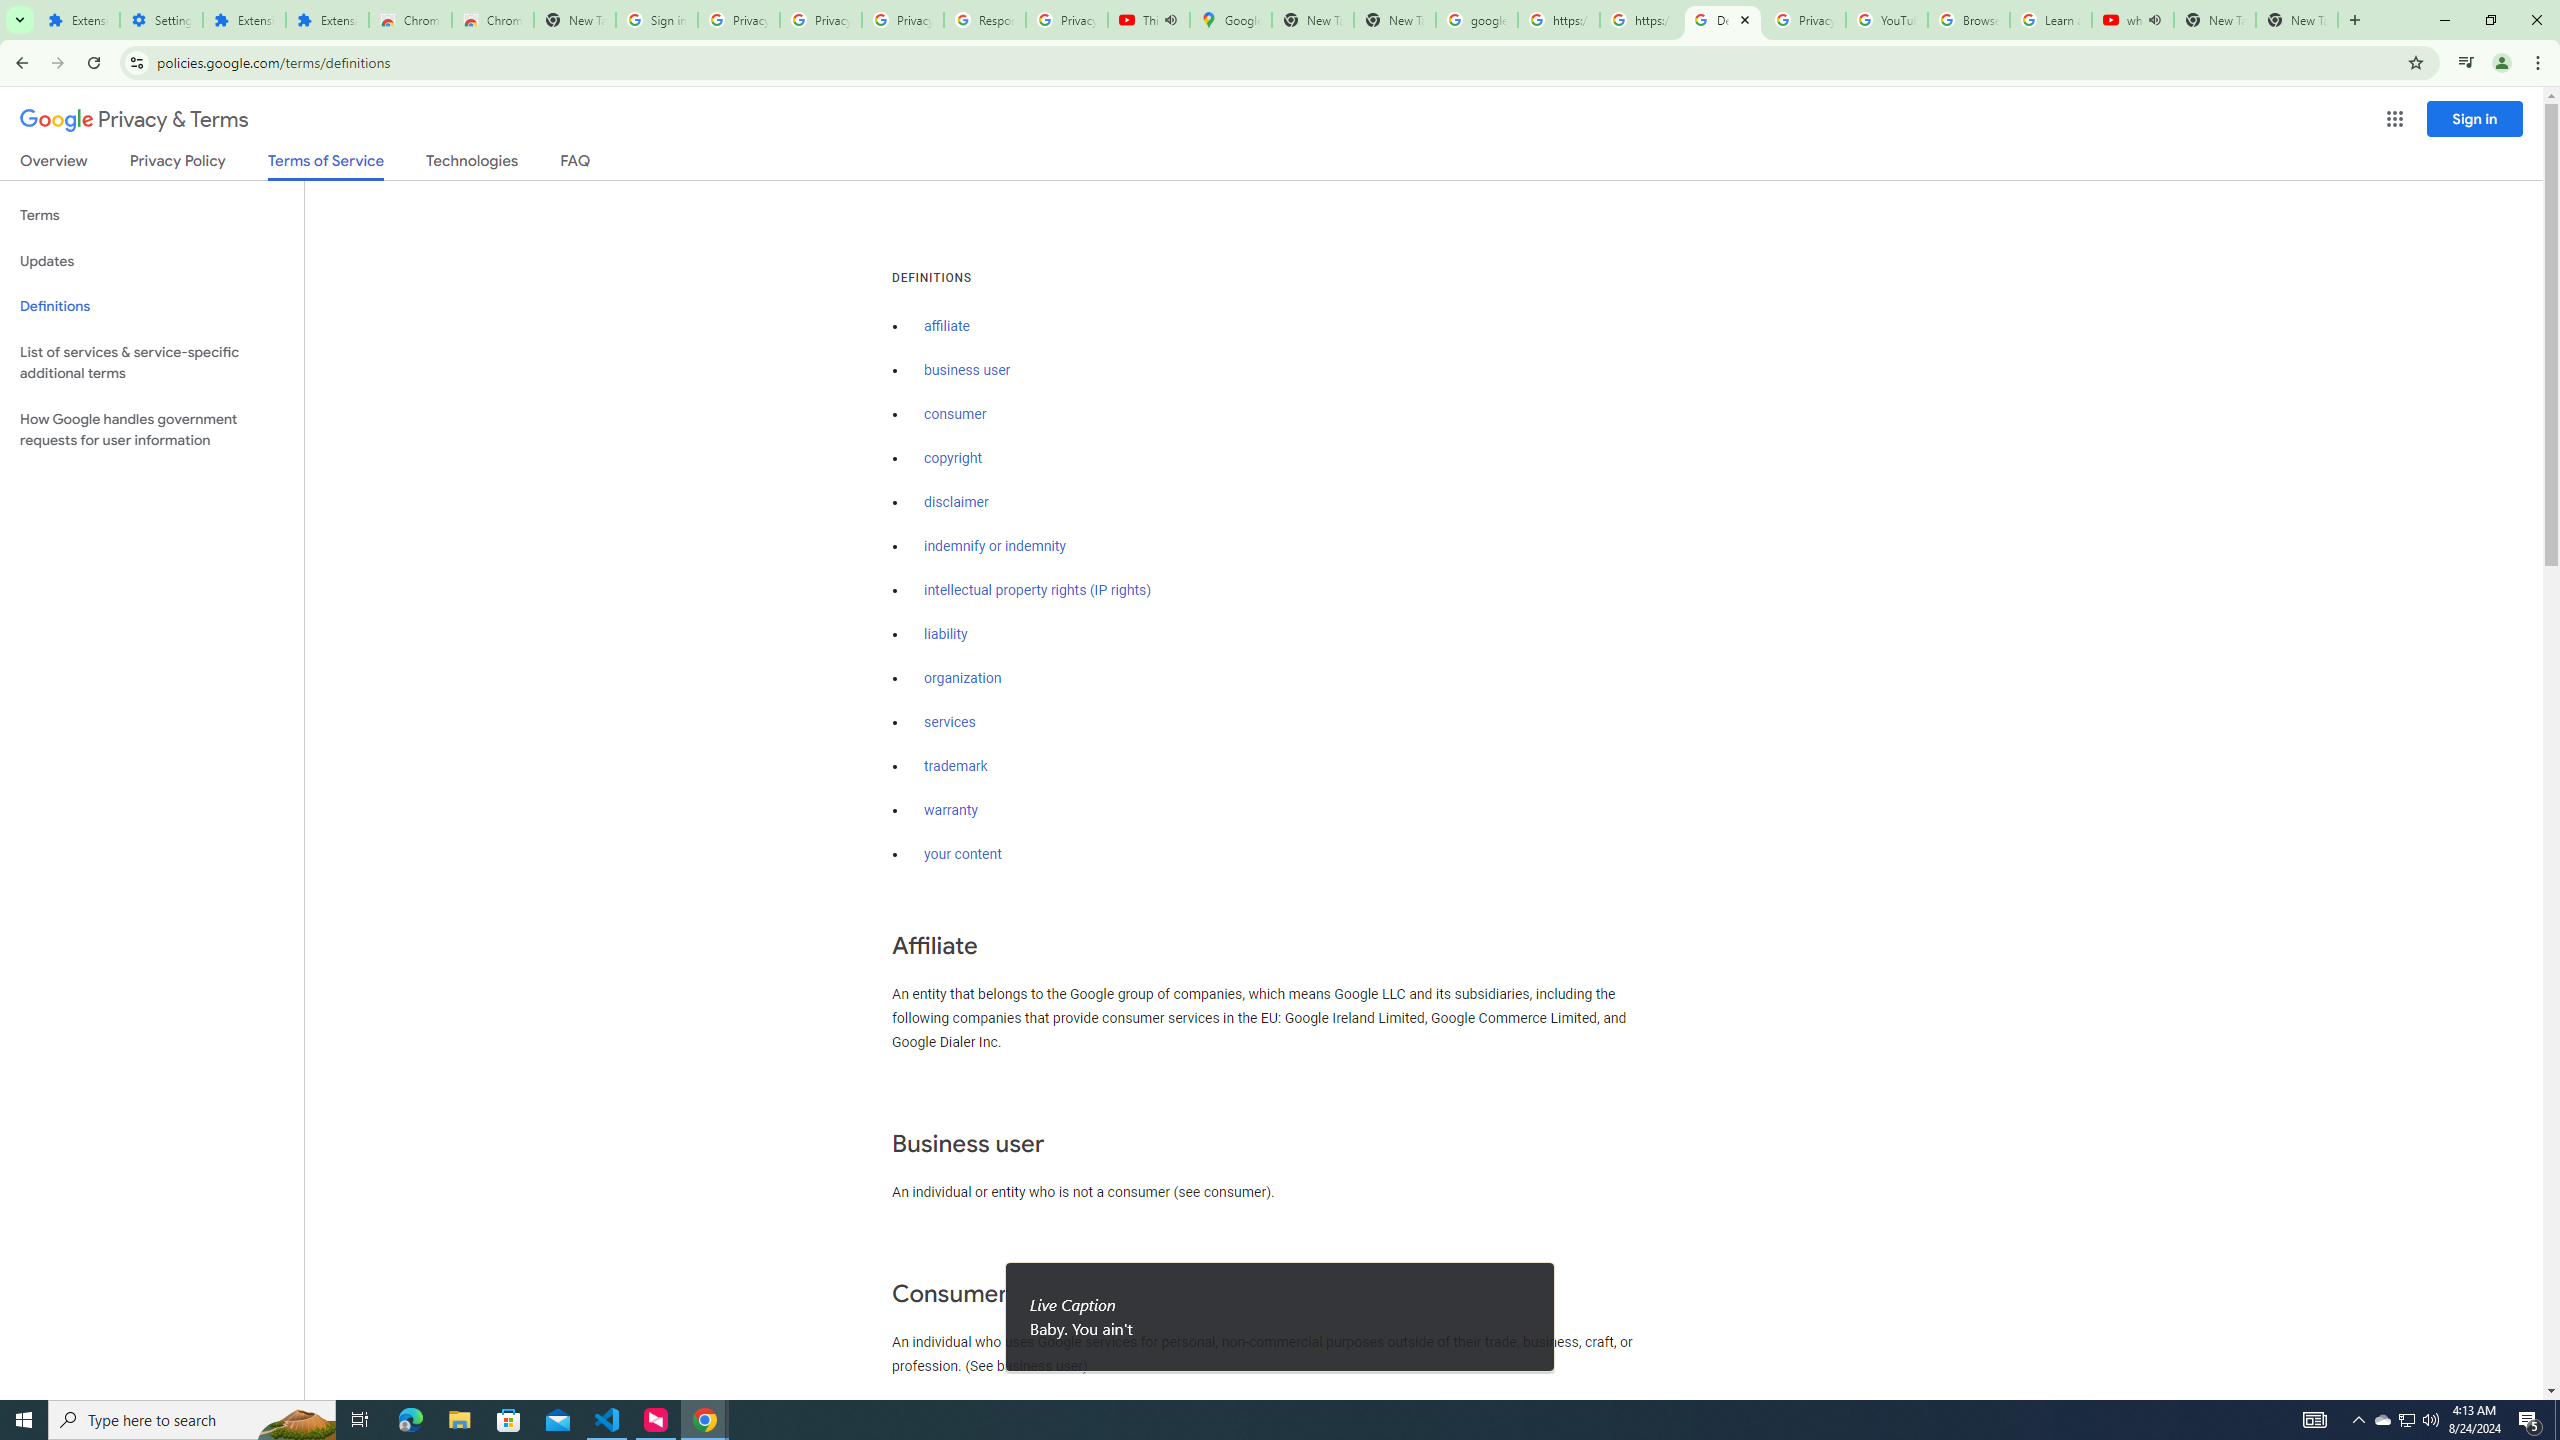 The height and width of the screenshot is (1440, 2560). Describe the element at coordinates (492, 20) in the screenshot. I see `Chrome Web Store - Themes` at that location.